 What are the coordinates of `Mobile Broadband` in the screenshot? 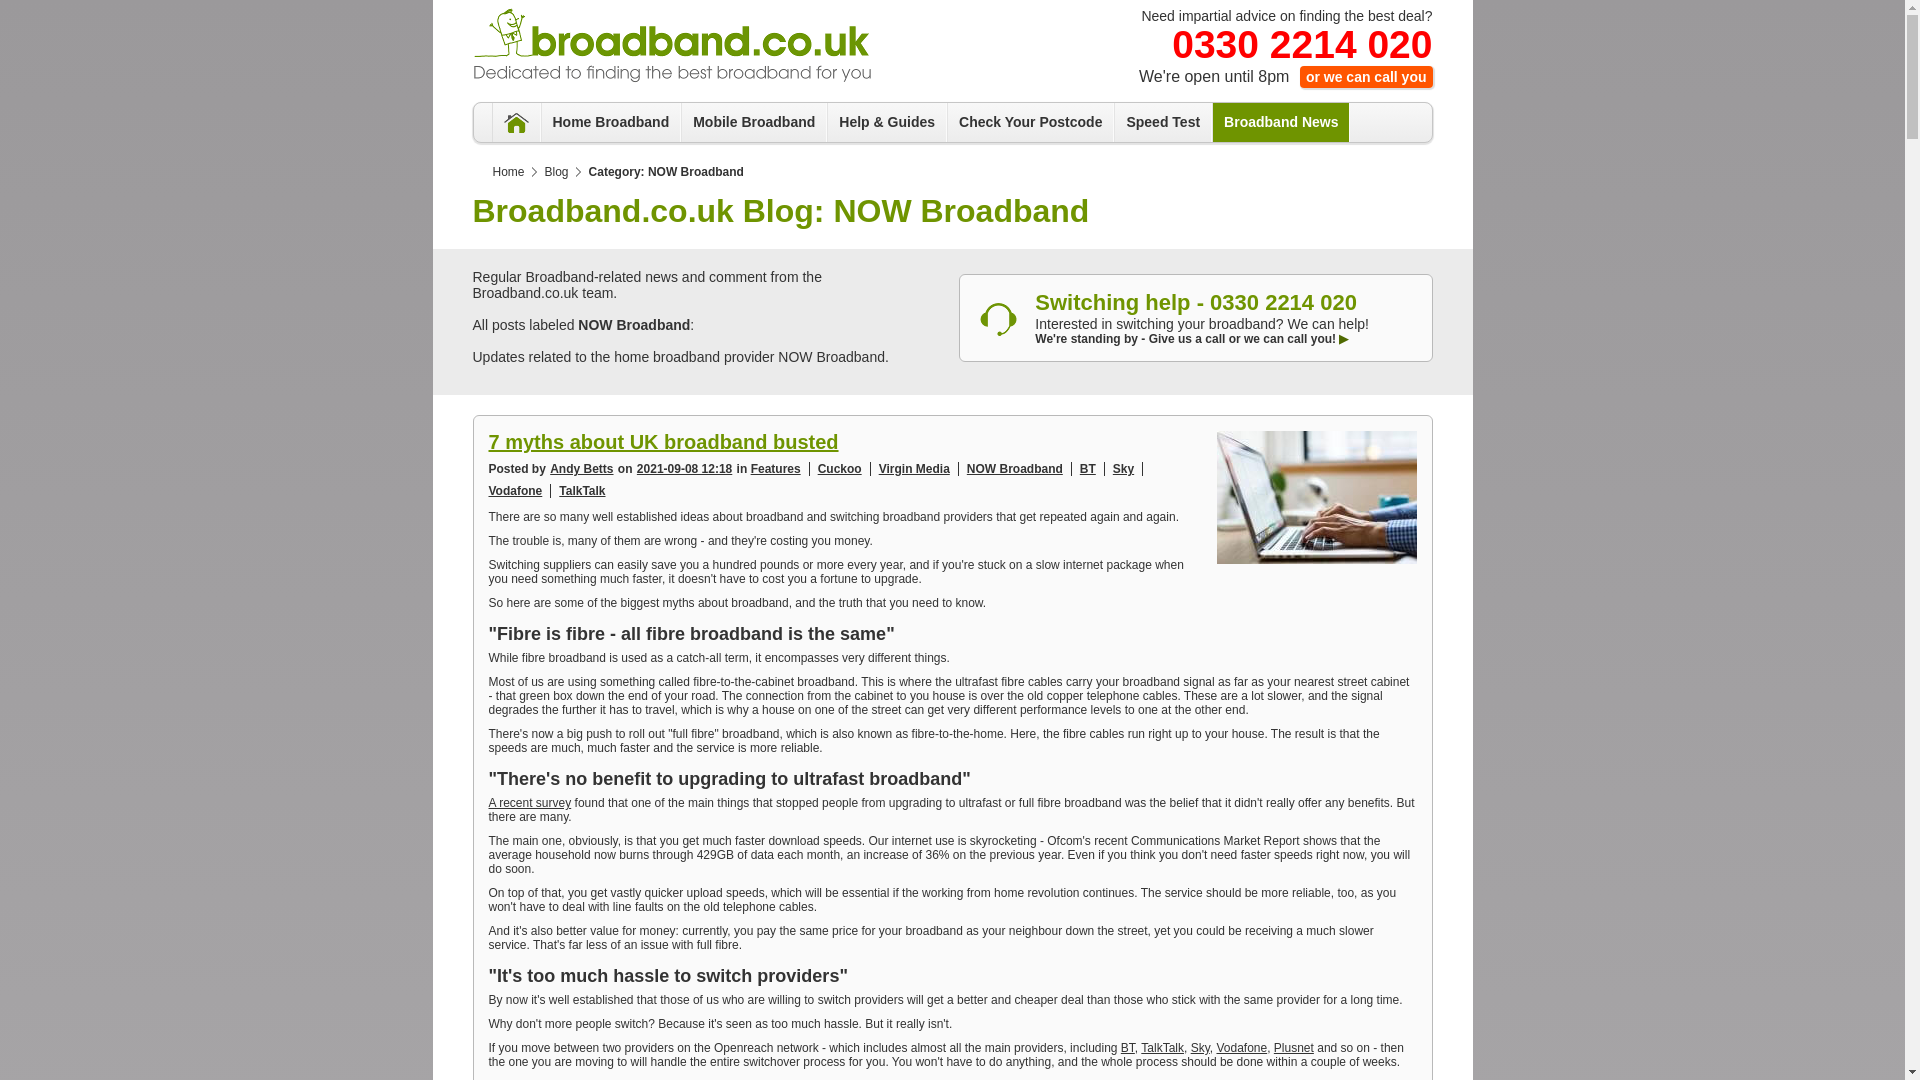 It's located at (753, 121).